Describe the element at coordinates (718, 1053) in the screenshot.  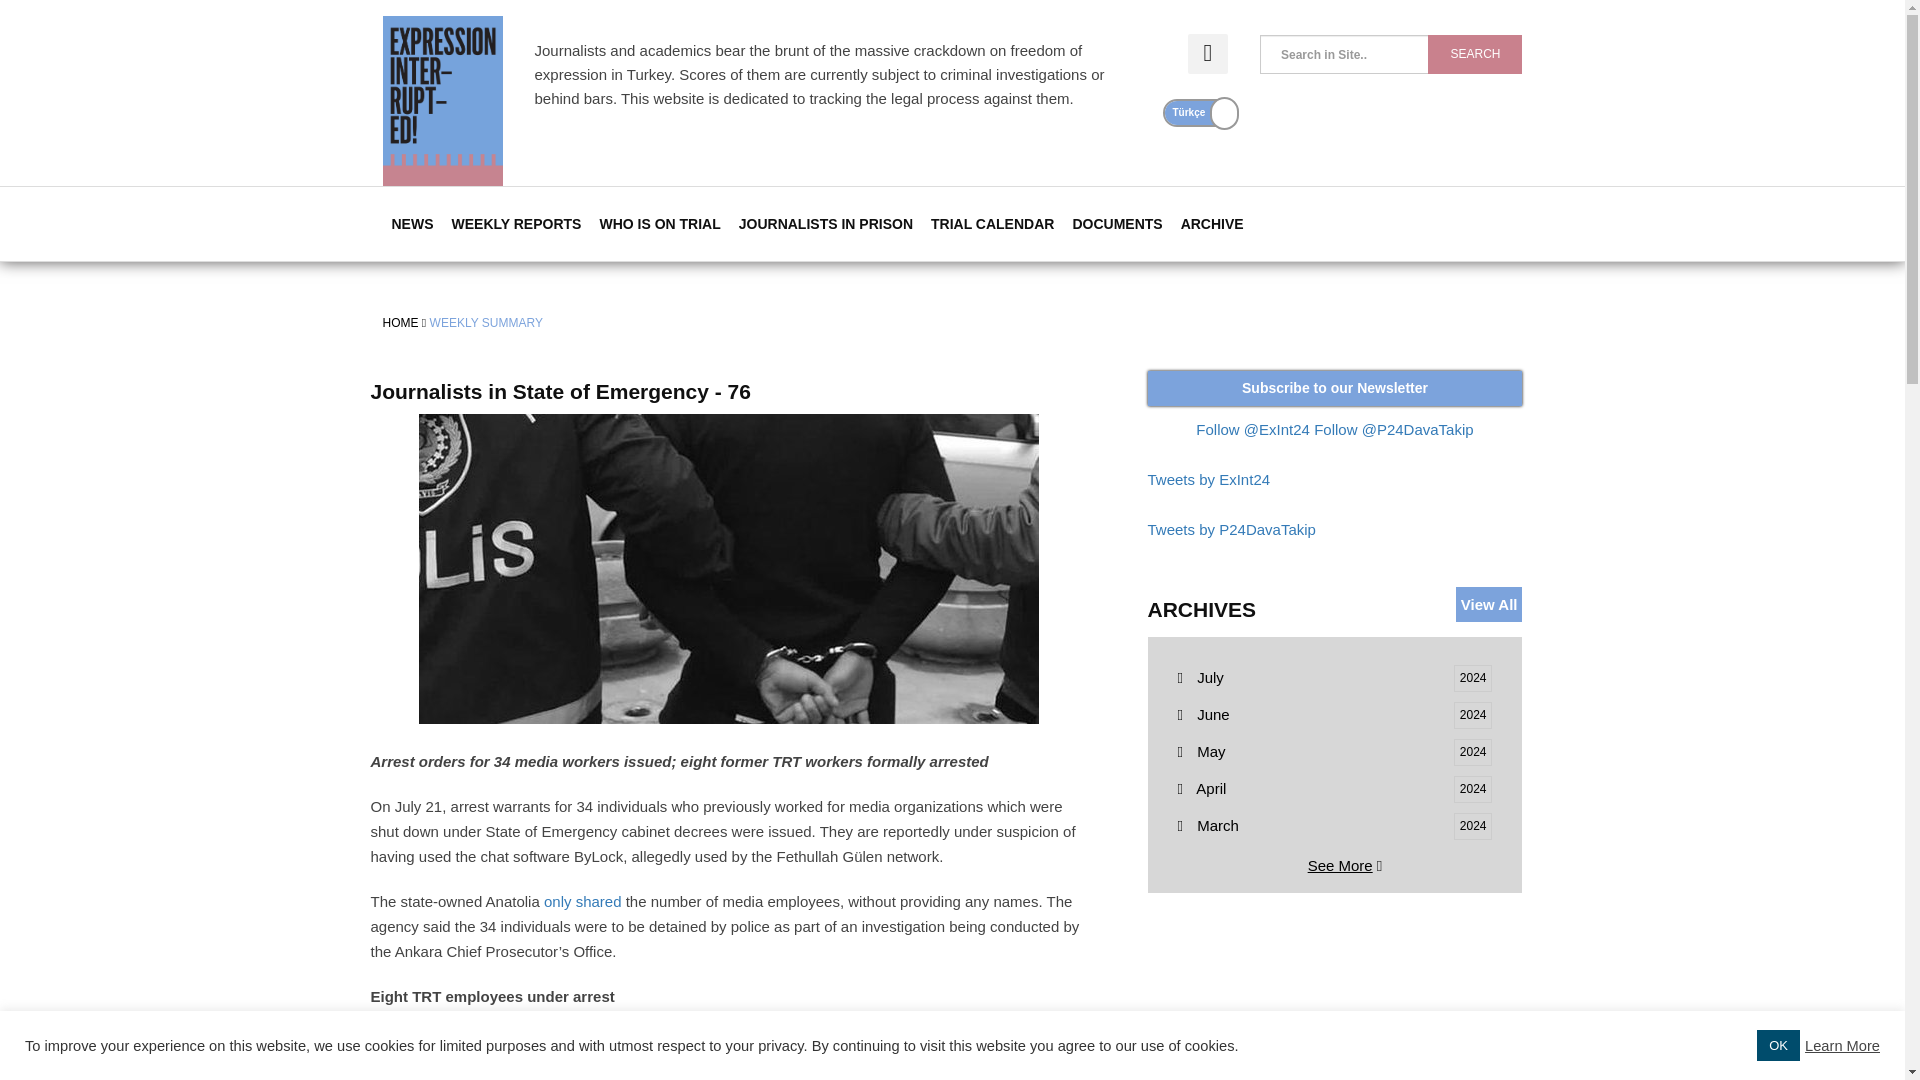
I see `were imprisoned` at that location.